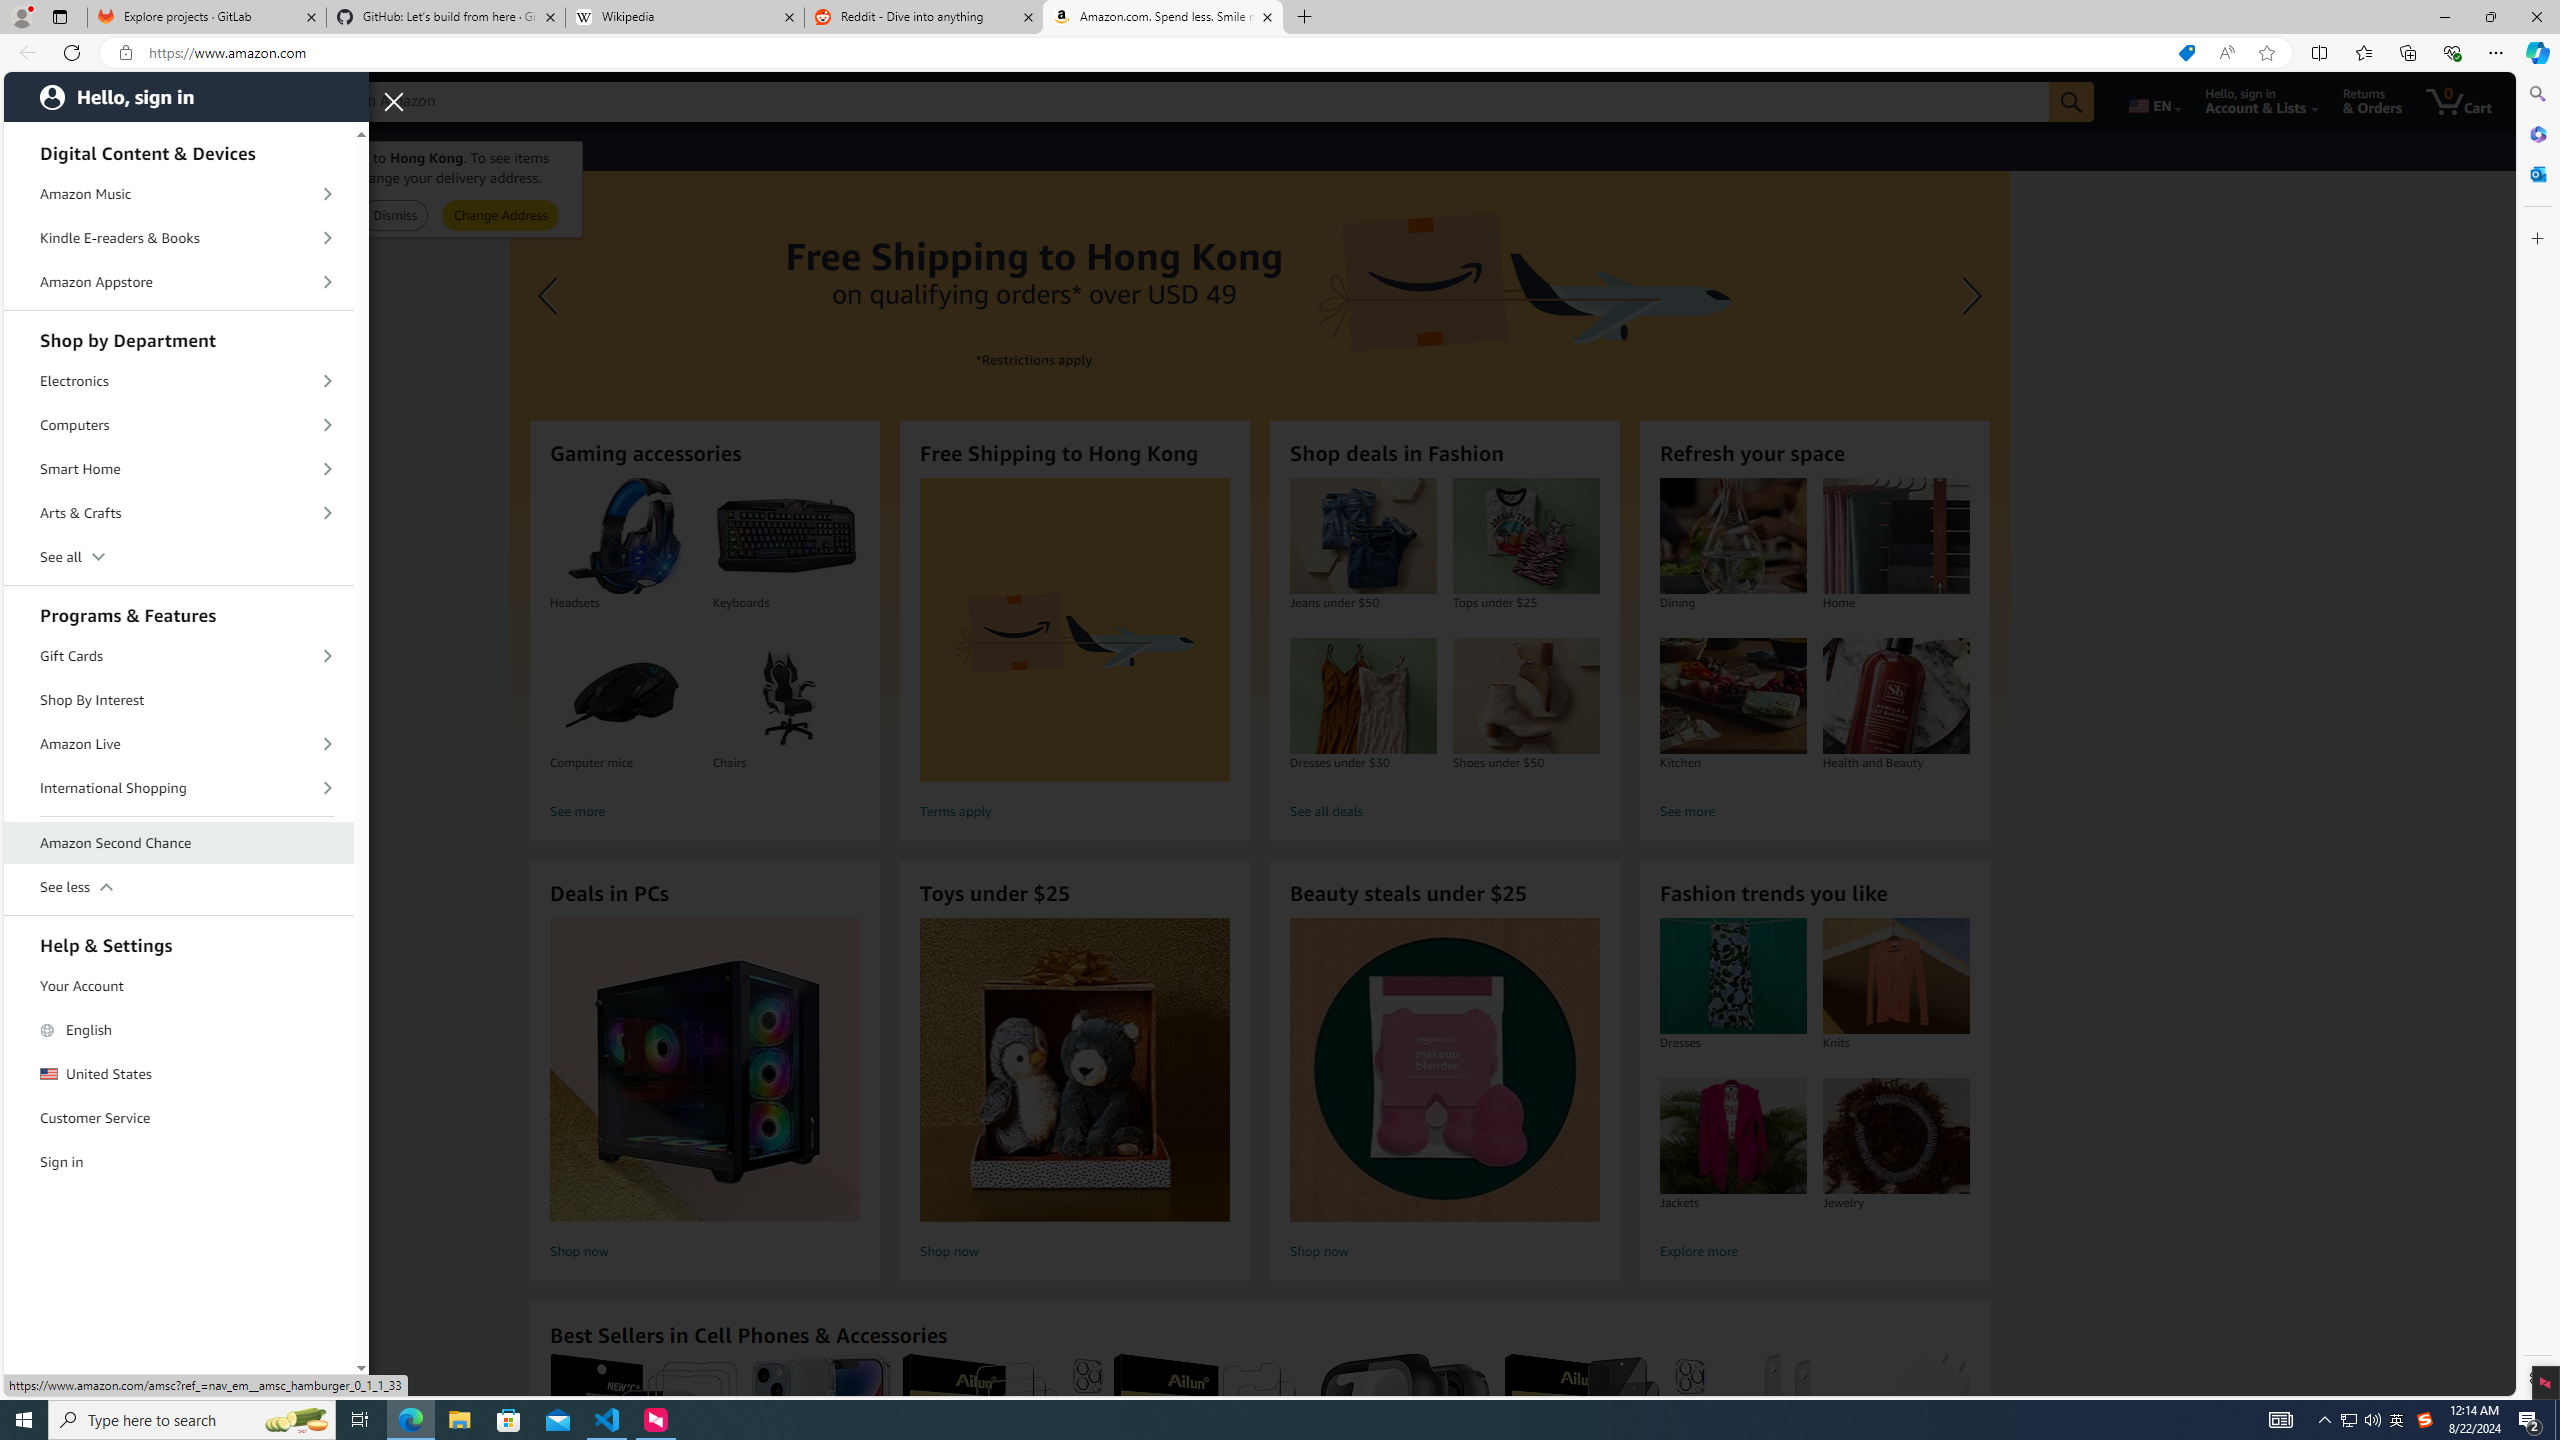 The image size is (2560, 1440). I want to click on See all, so click(179, 556).